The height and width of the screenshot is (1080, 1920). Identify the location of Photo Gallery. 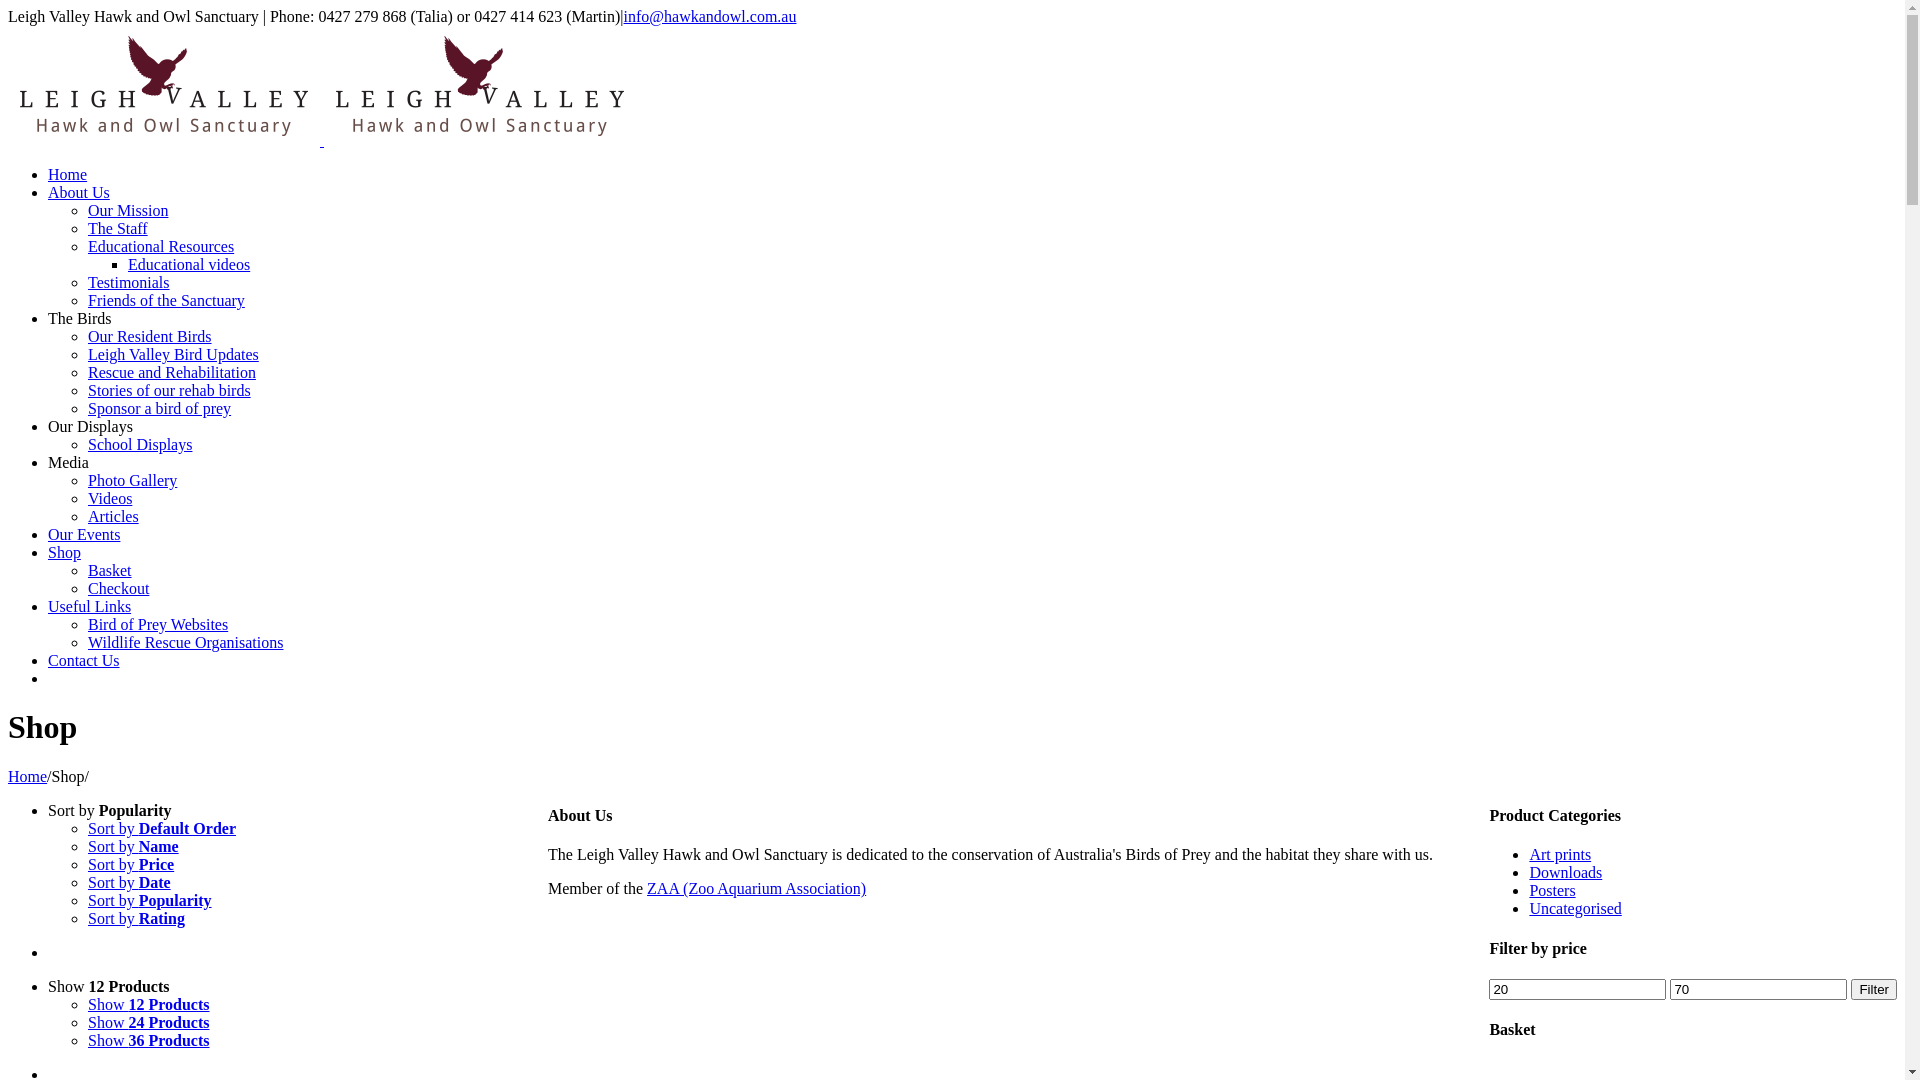
(132, 480).